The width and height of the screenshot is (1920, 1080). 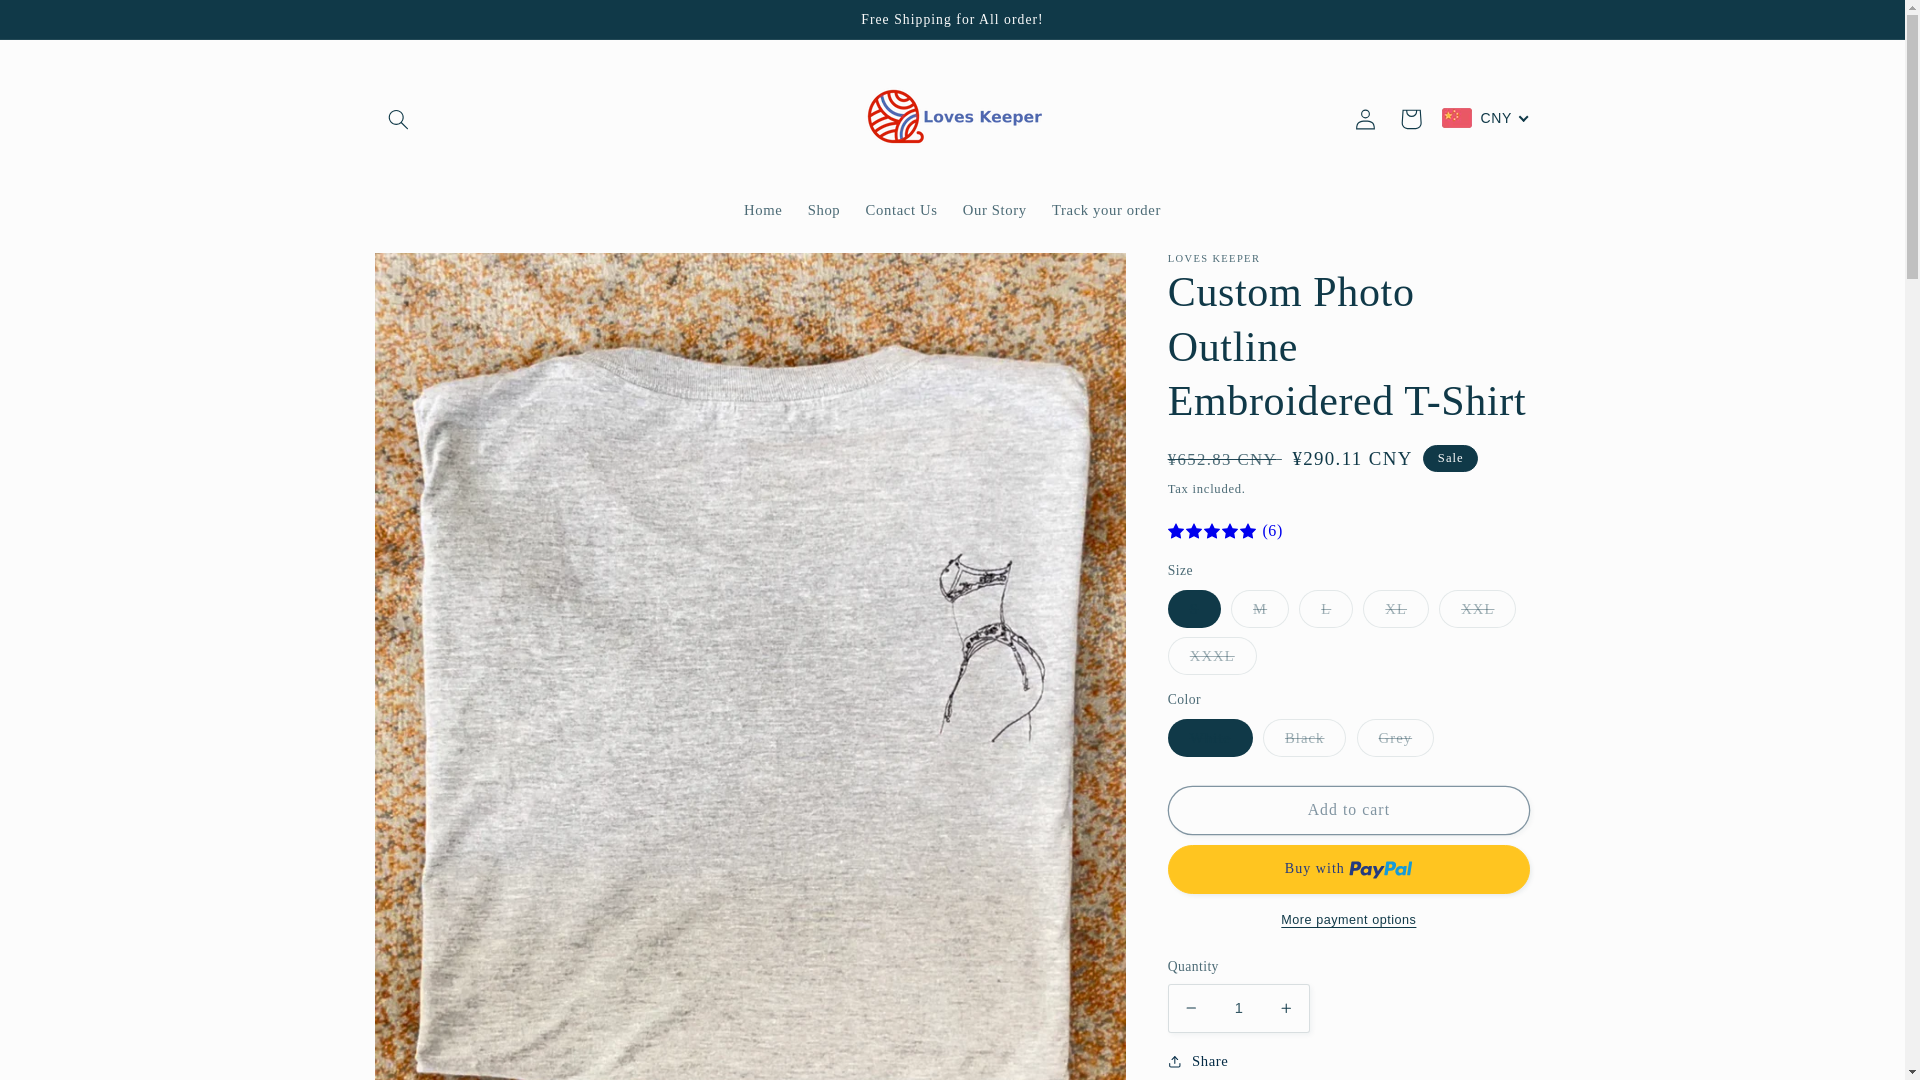 What do you see at coordinates (63, 24) in the screenshot?
I see `Skip to content` at bounding box center [63, 24].